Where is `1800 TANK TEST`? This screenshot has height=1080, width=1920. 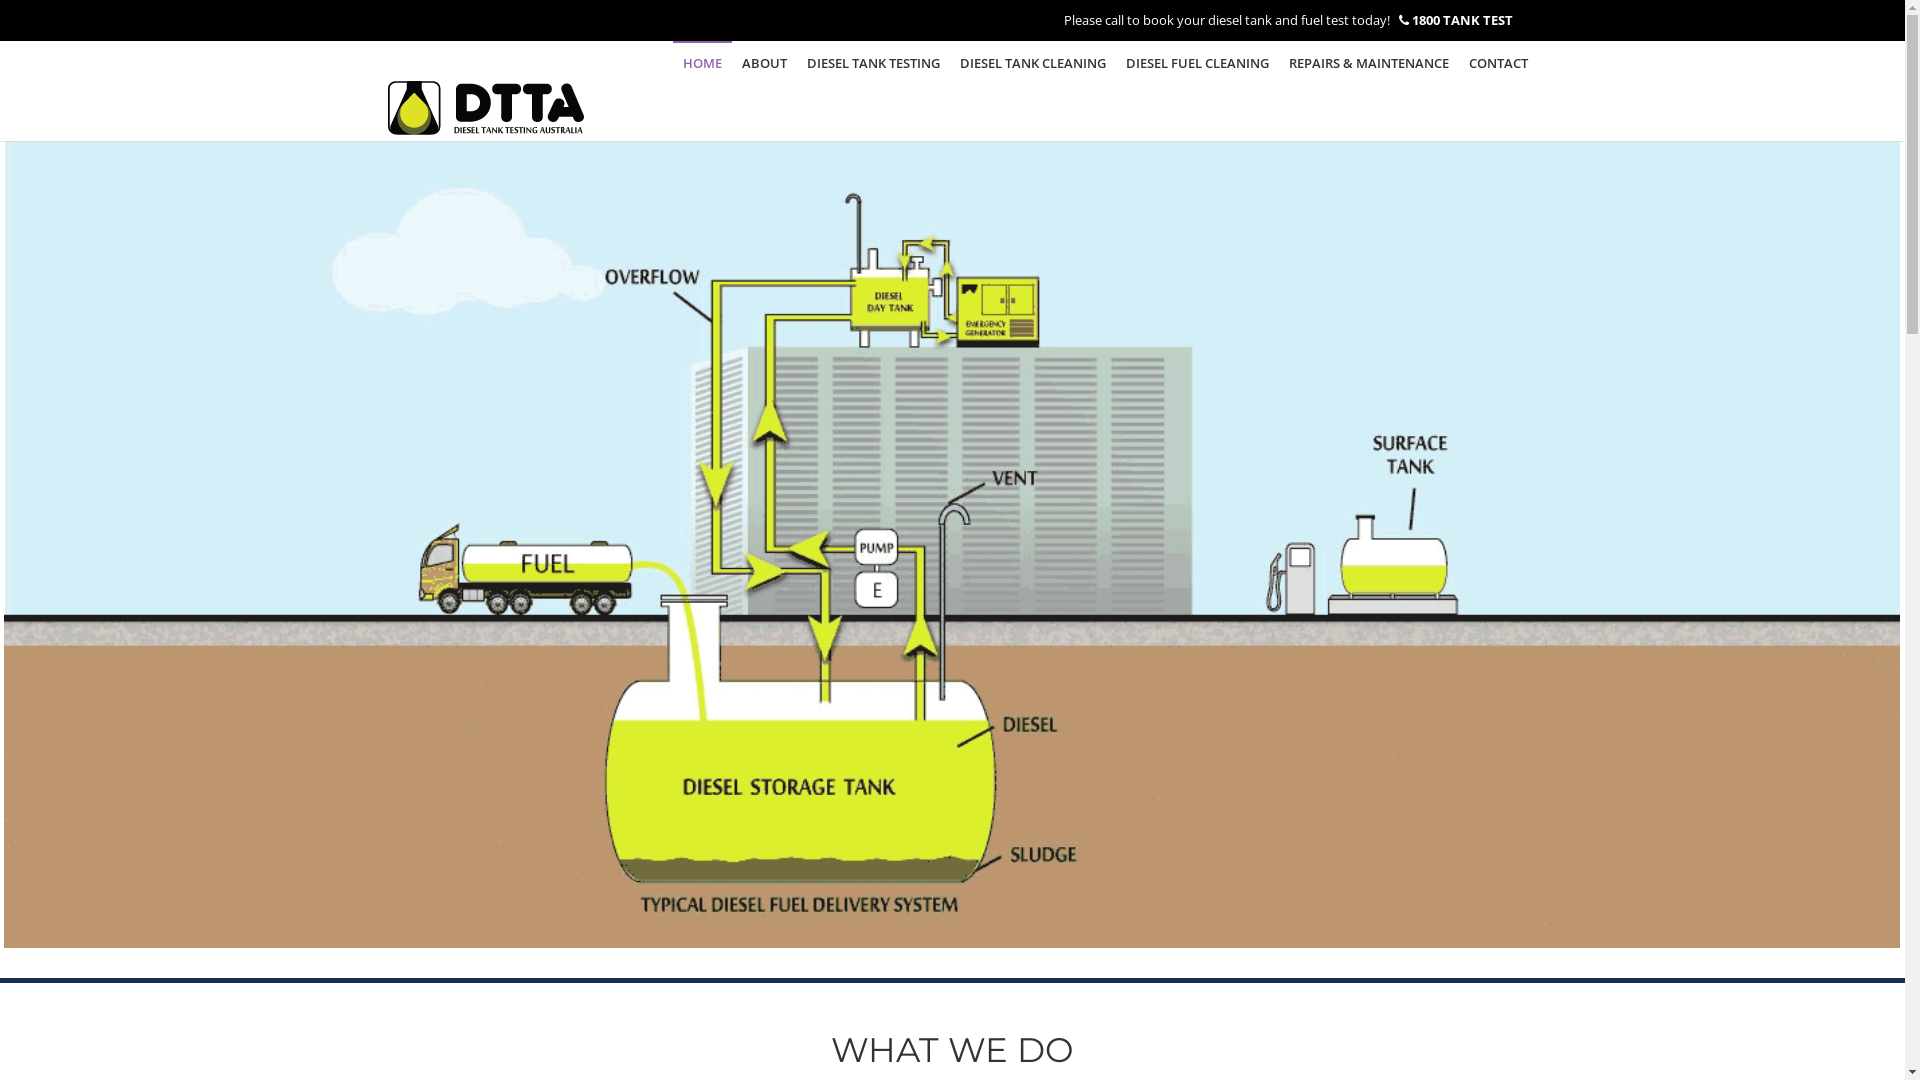
1800 TANK TEST is located at coordinates (1462, 20).